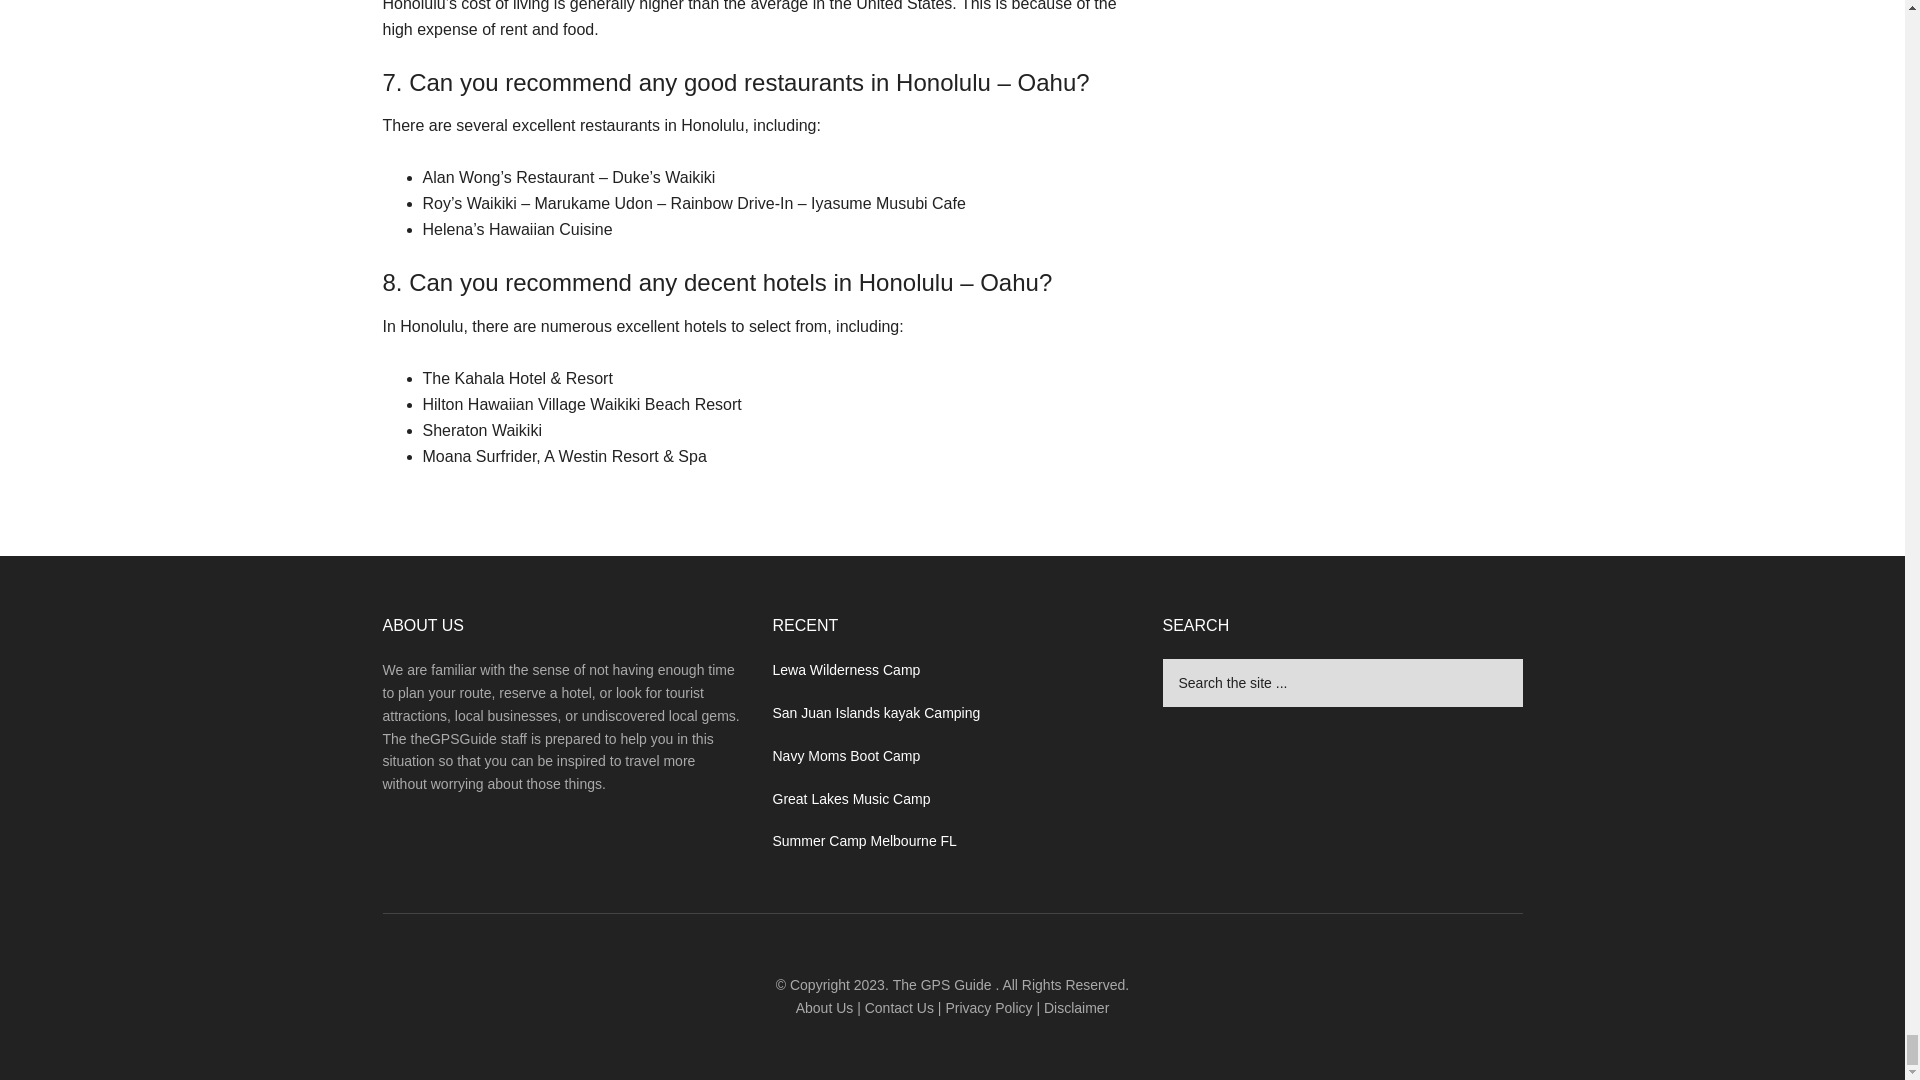 The width and height of the screenshot is (1920, 1080). What do you see at coordinates (826, 1008) in the screenshot?
I see `About Us` at bounding box center [826, 1008].